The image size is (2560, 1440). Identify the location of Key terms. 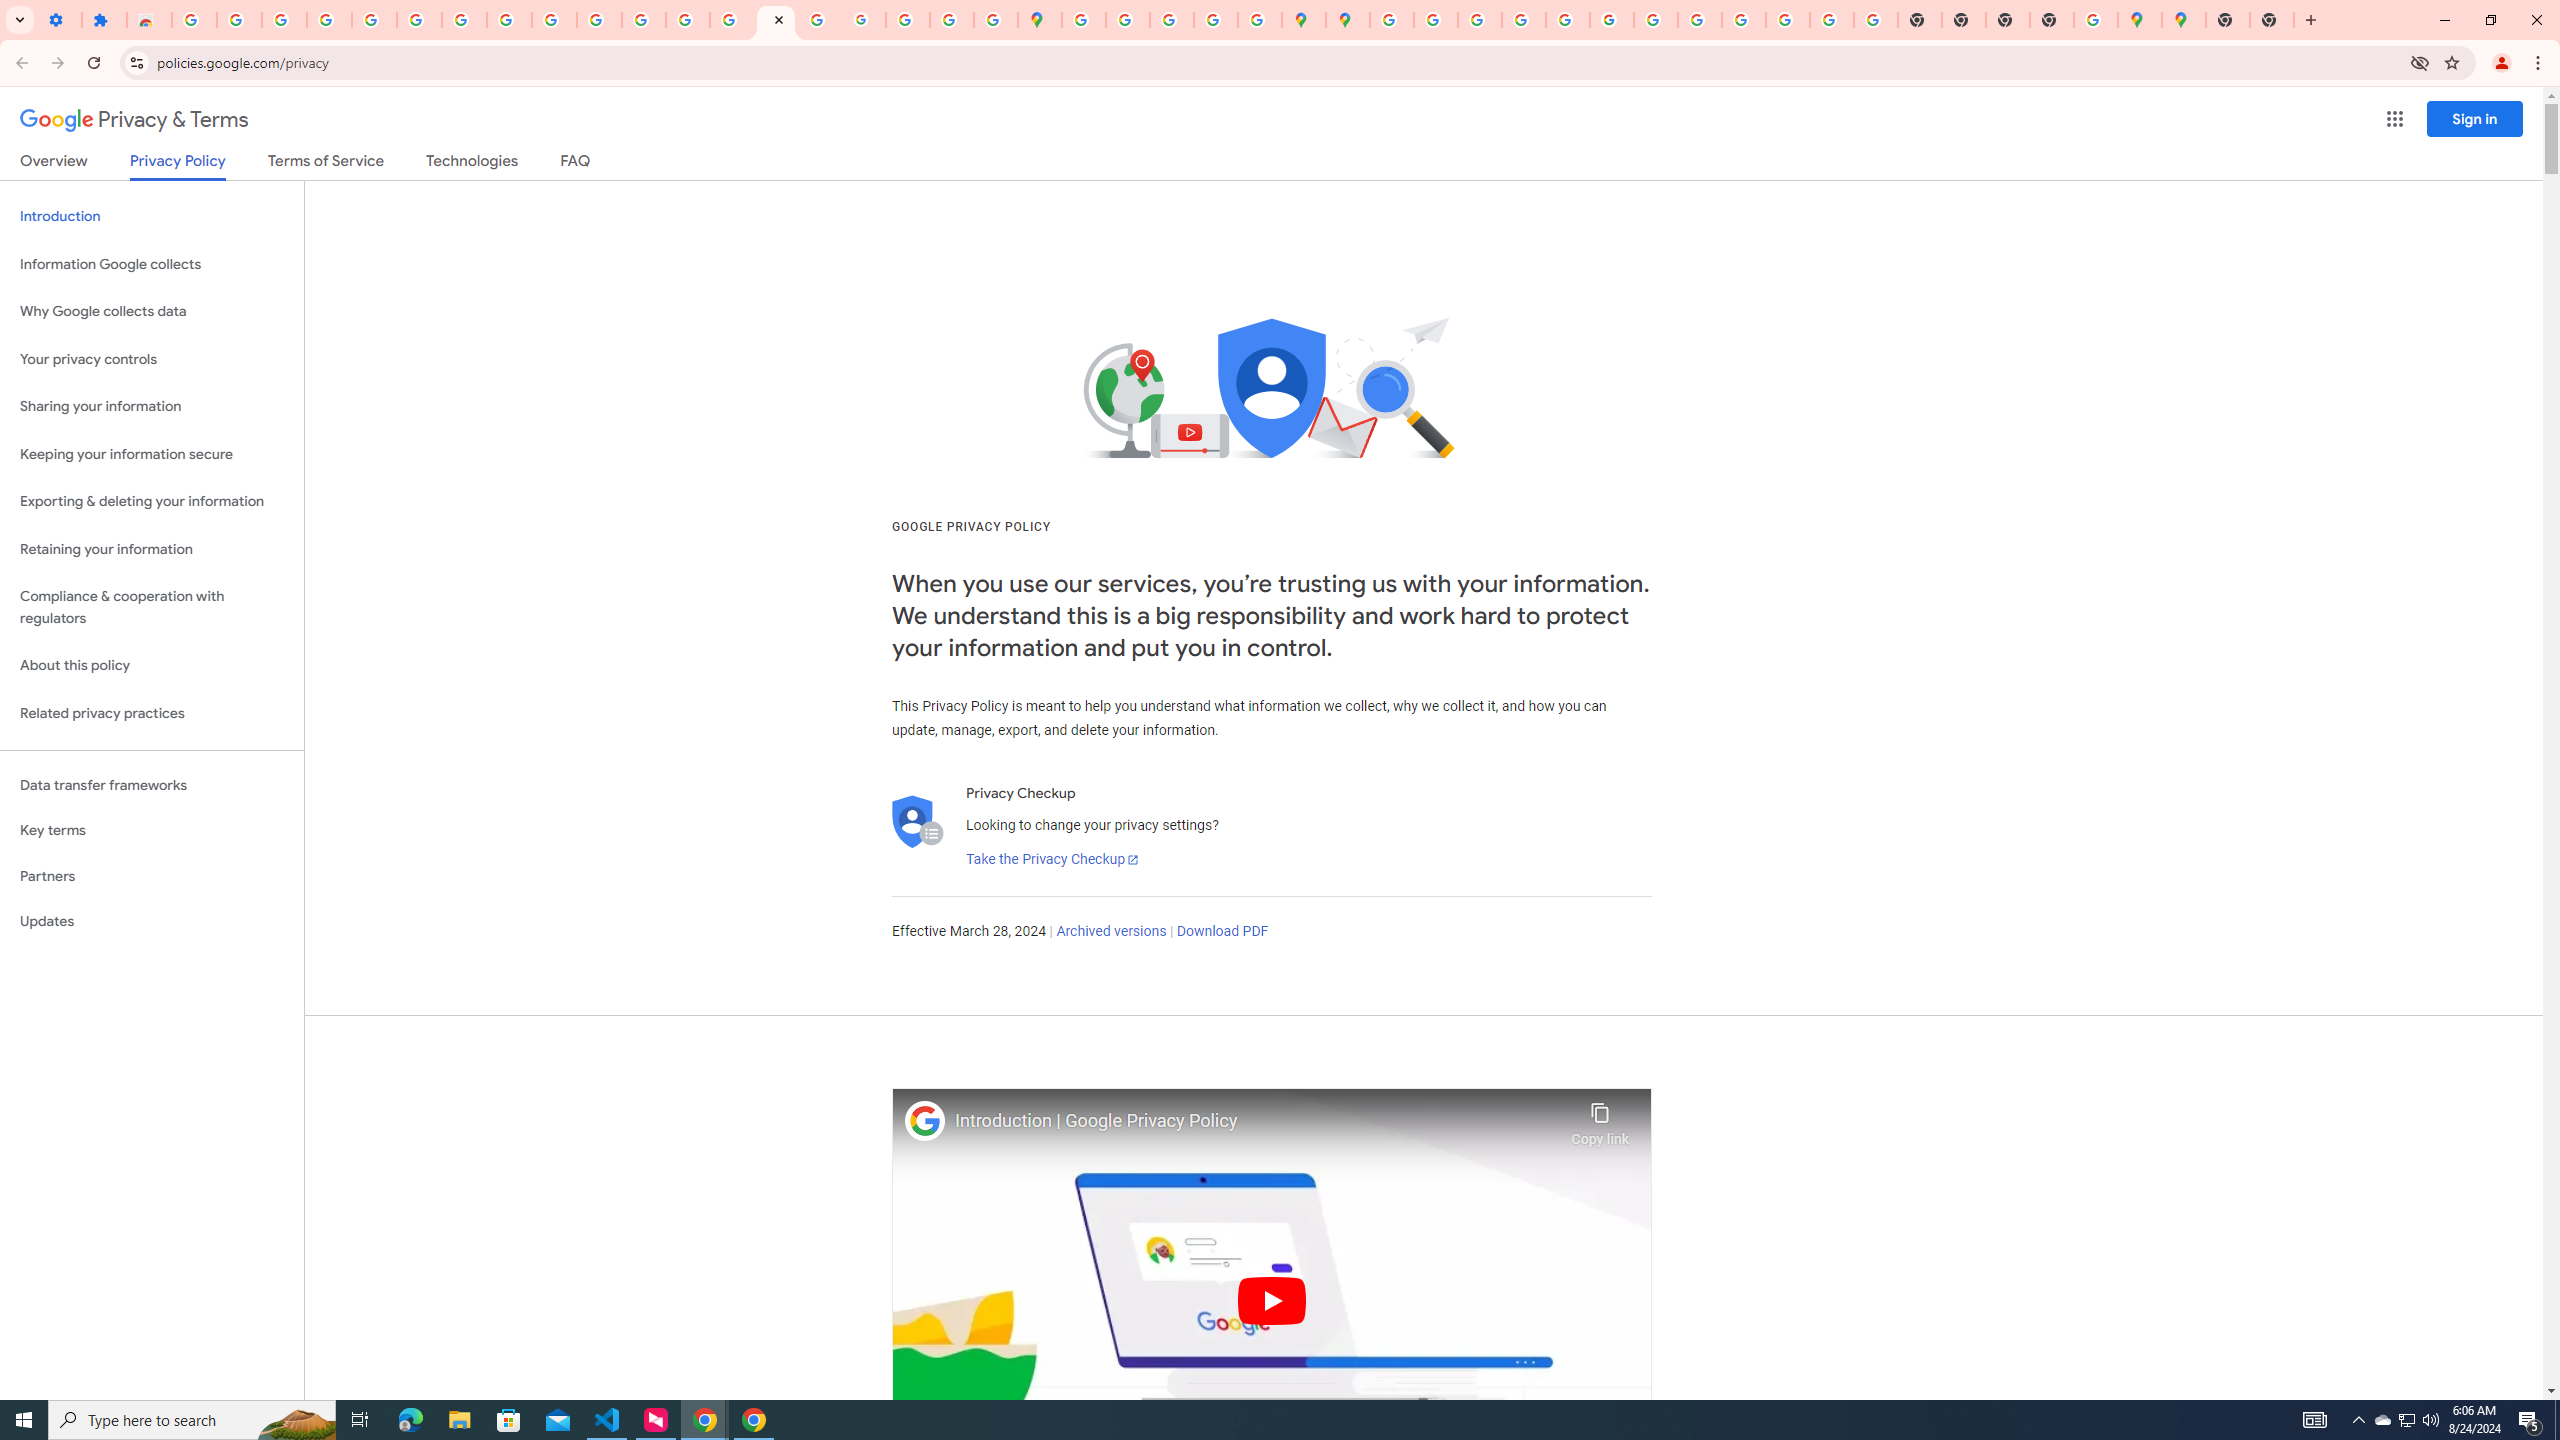
(152, 830).